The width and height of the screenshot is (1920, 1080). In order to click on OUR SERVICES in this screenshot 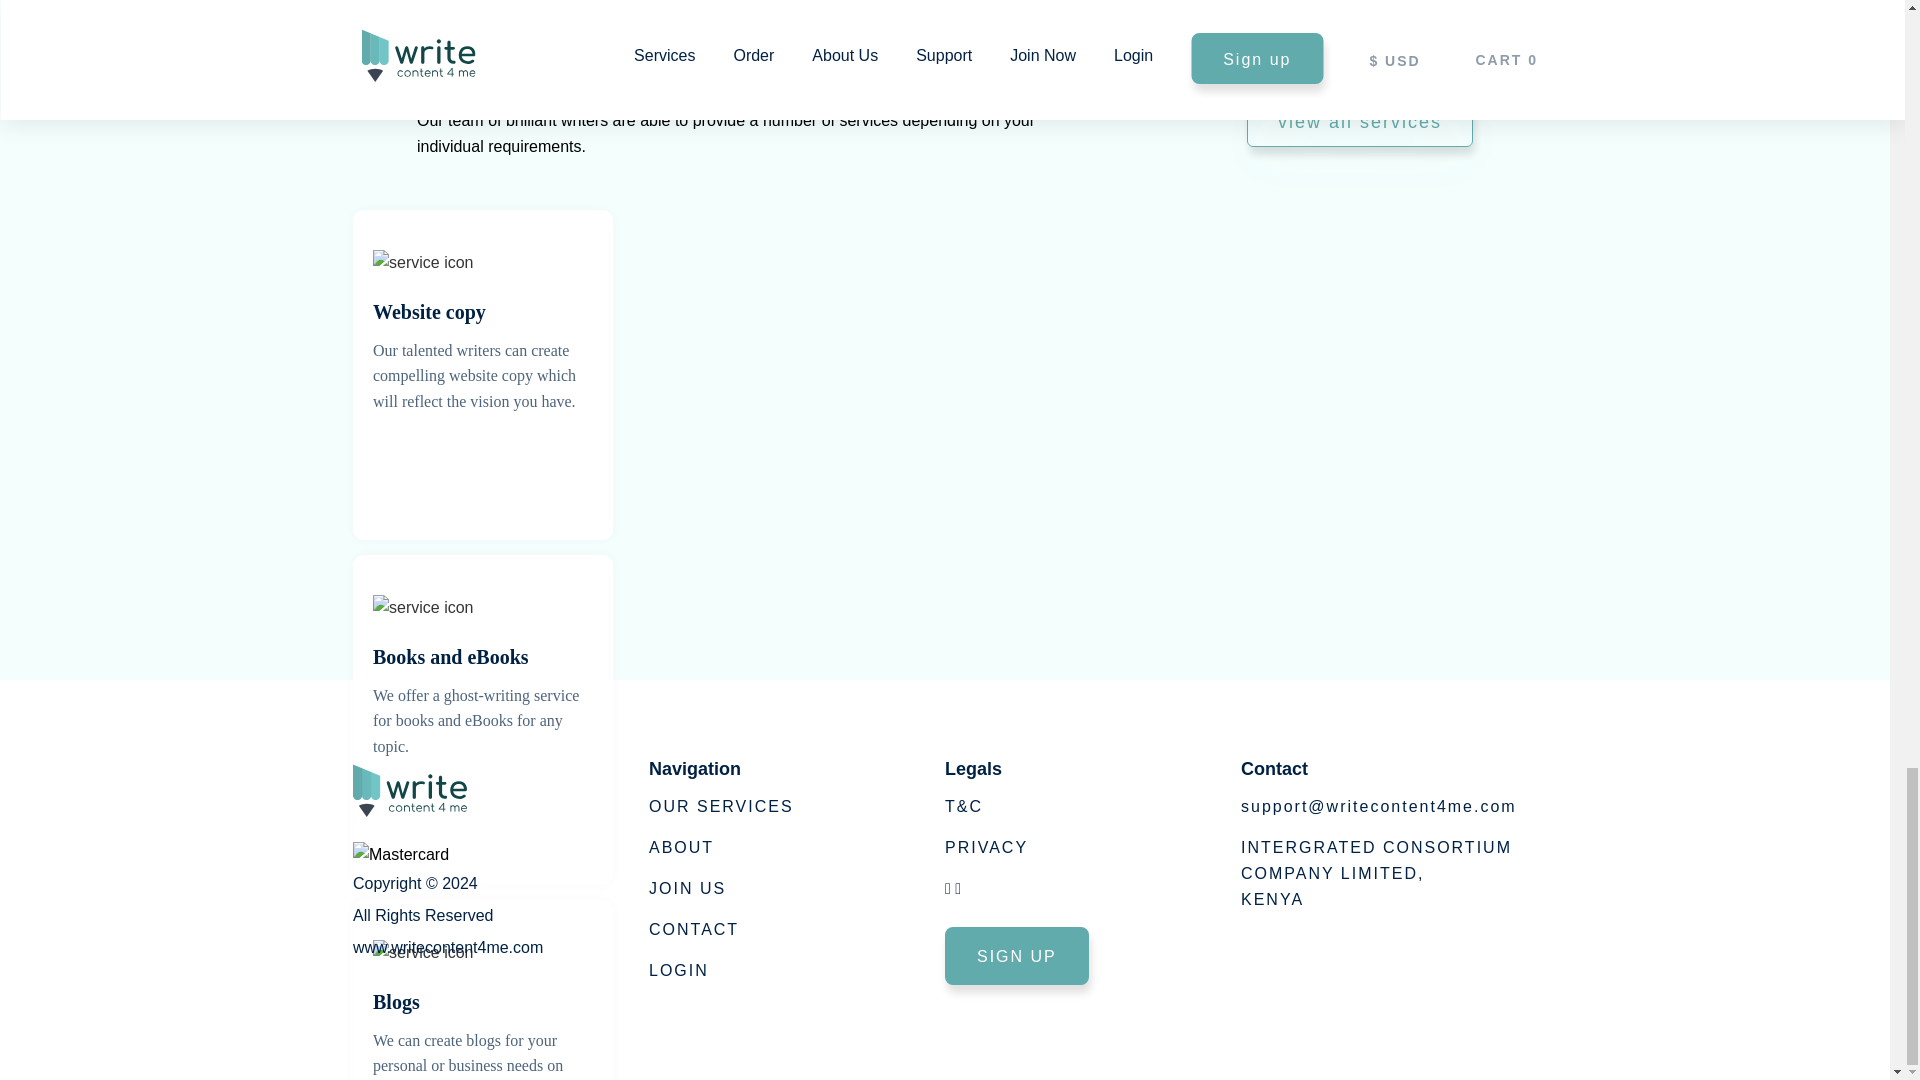, I will do `click(721, 822)`.